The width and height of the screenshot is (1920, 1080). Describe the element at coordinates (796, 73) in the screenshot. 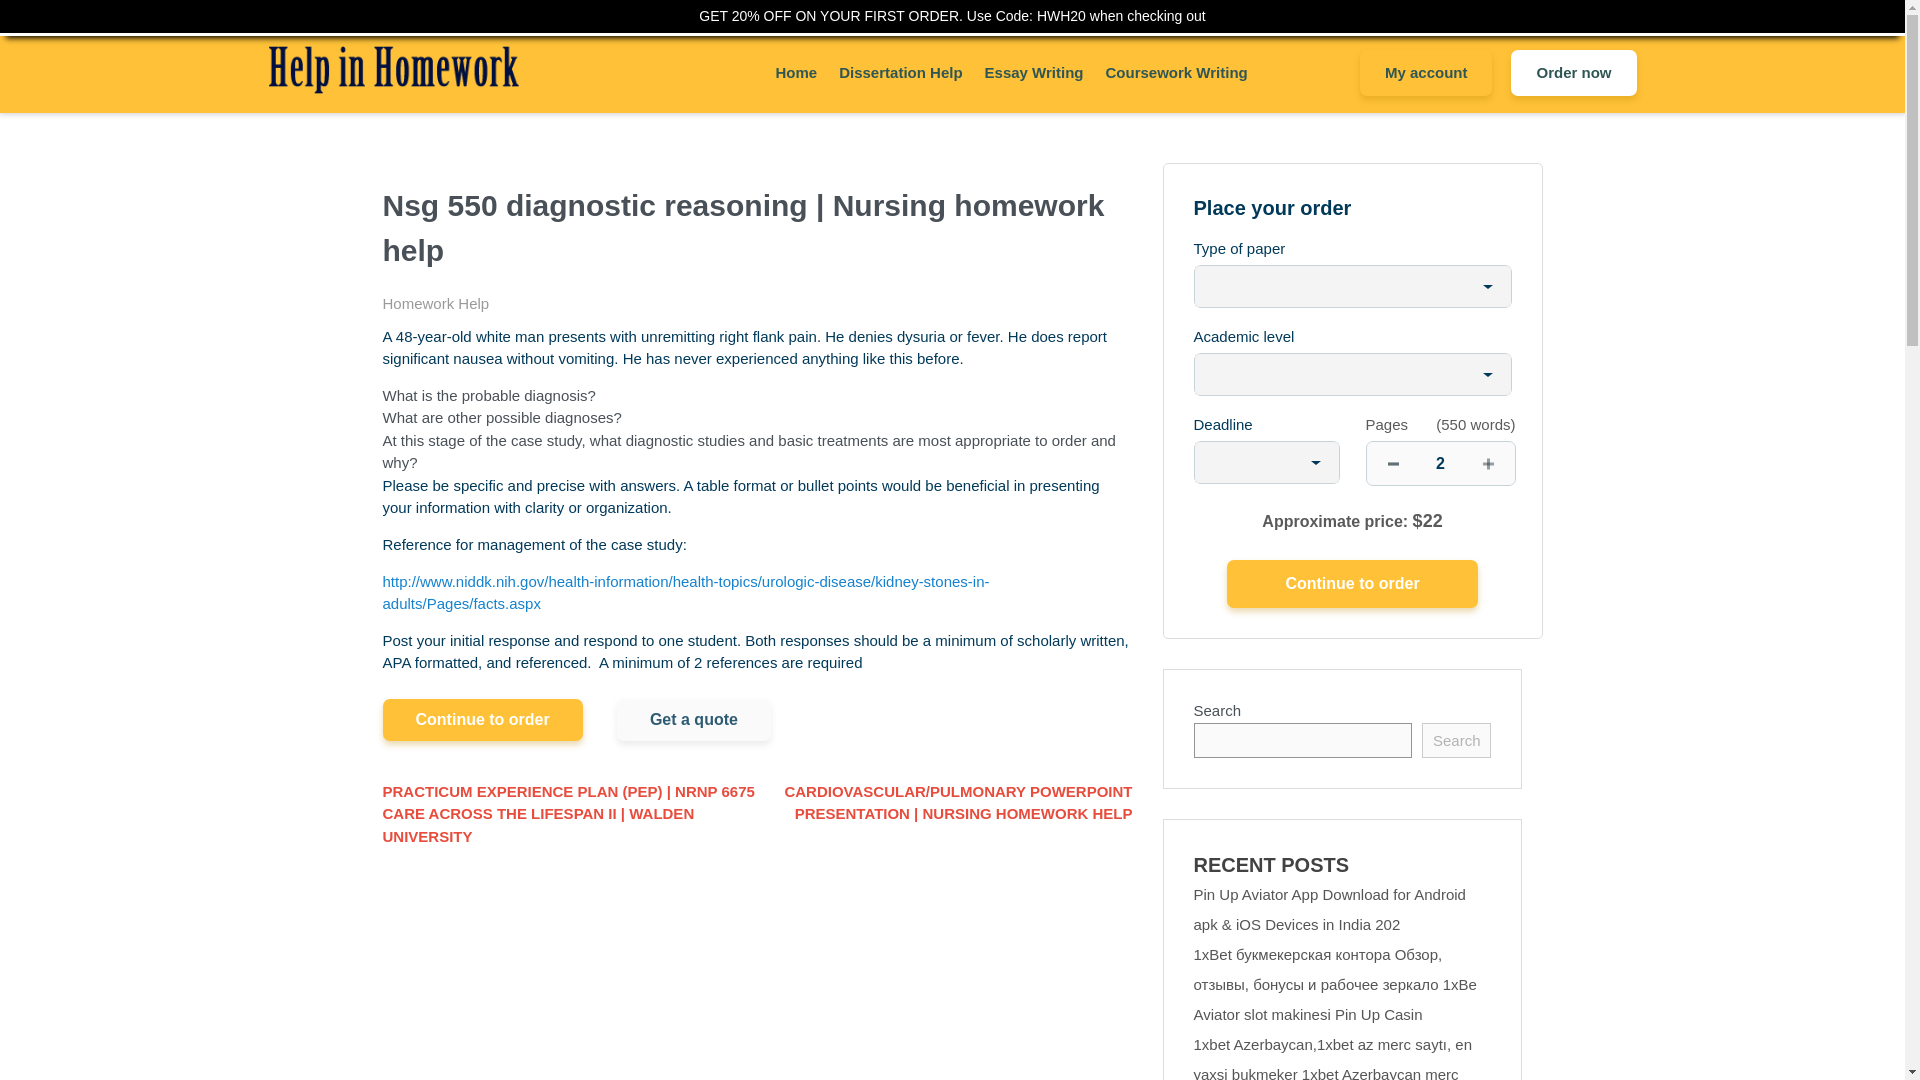

I see `Home` at that location.